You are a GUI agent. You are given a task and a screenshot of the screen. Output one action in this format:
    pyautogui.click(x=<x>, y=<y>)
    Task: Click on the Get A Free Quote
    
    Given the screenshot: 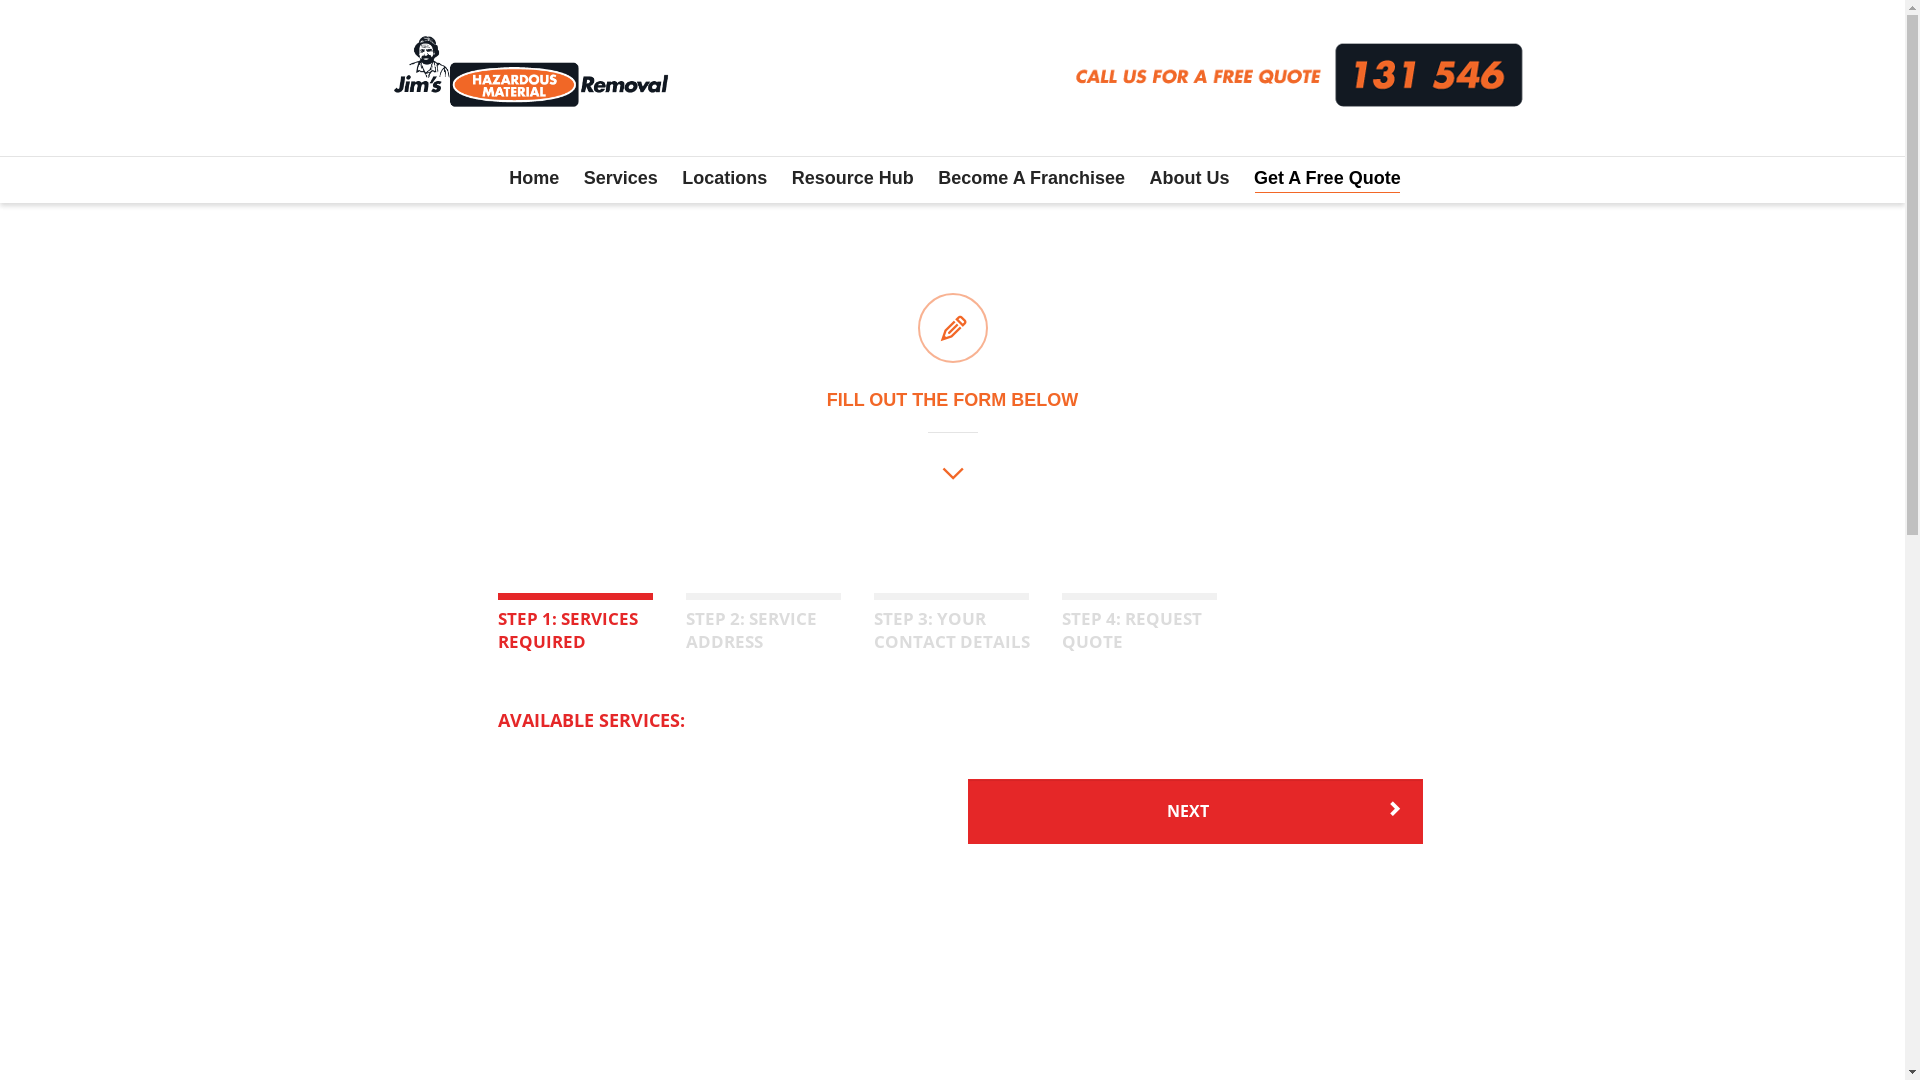 What is the action you would take?
    pyautogui.click(x=1328, y=179)
    